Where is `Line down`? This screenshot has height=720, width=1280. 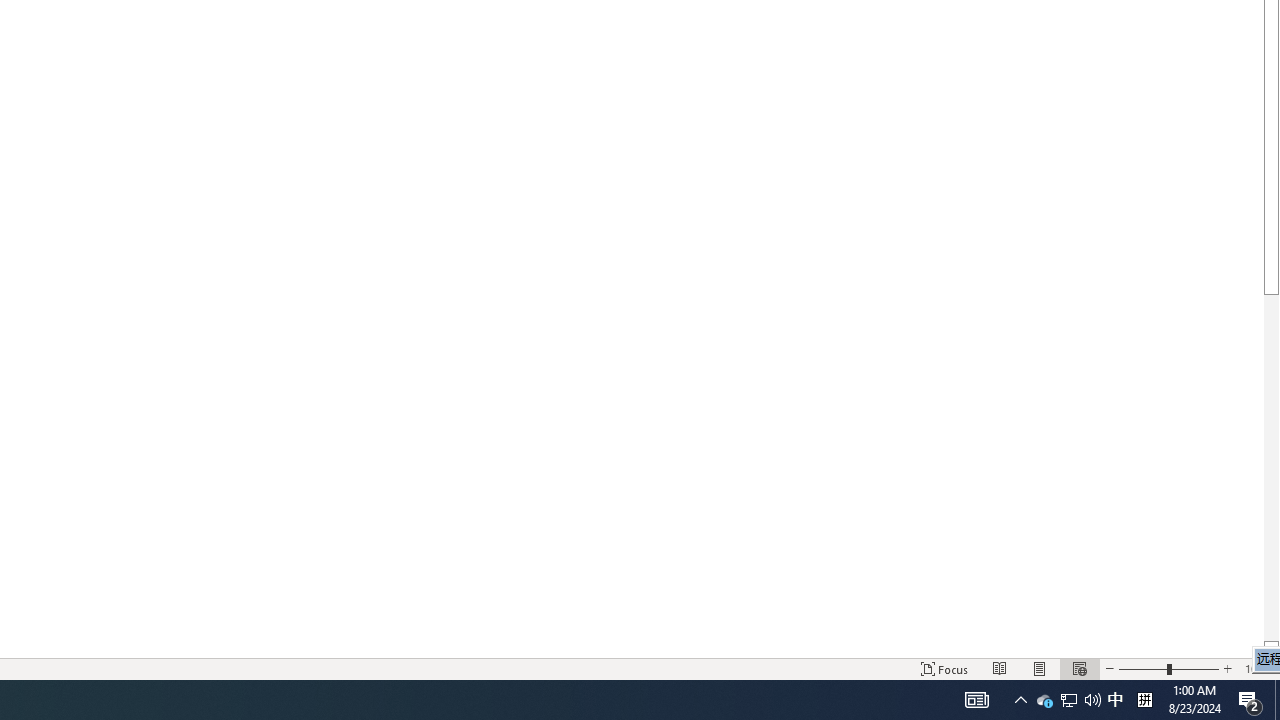 Line down is located at coordinates (1272, 649).